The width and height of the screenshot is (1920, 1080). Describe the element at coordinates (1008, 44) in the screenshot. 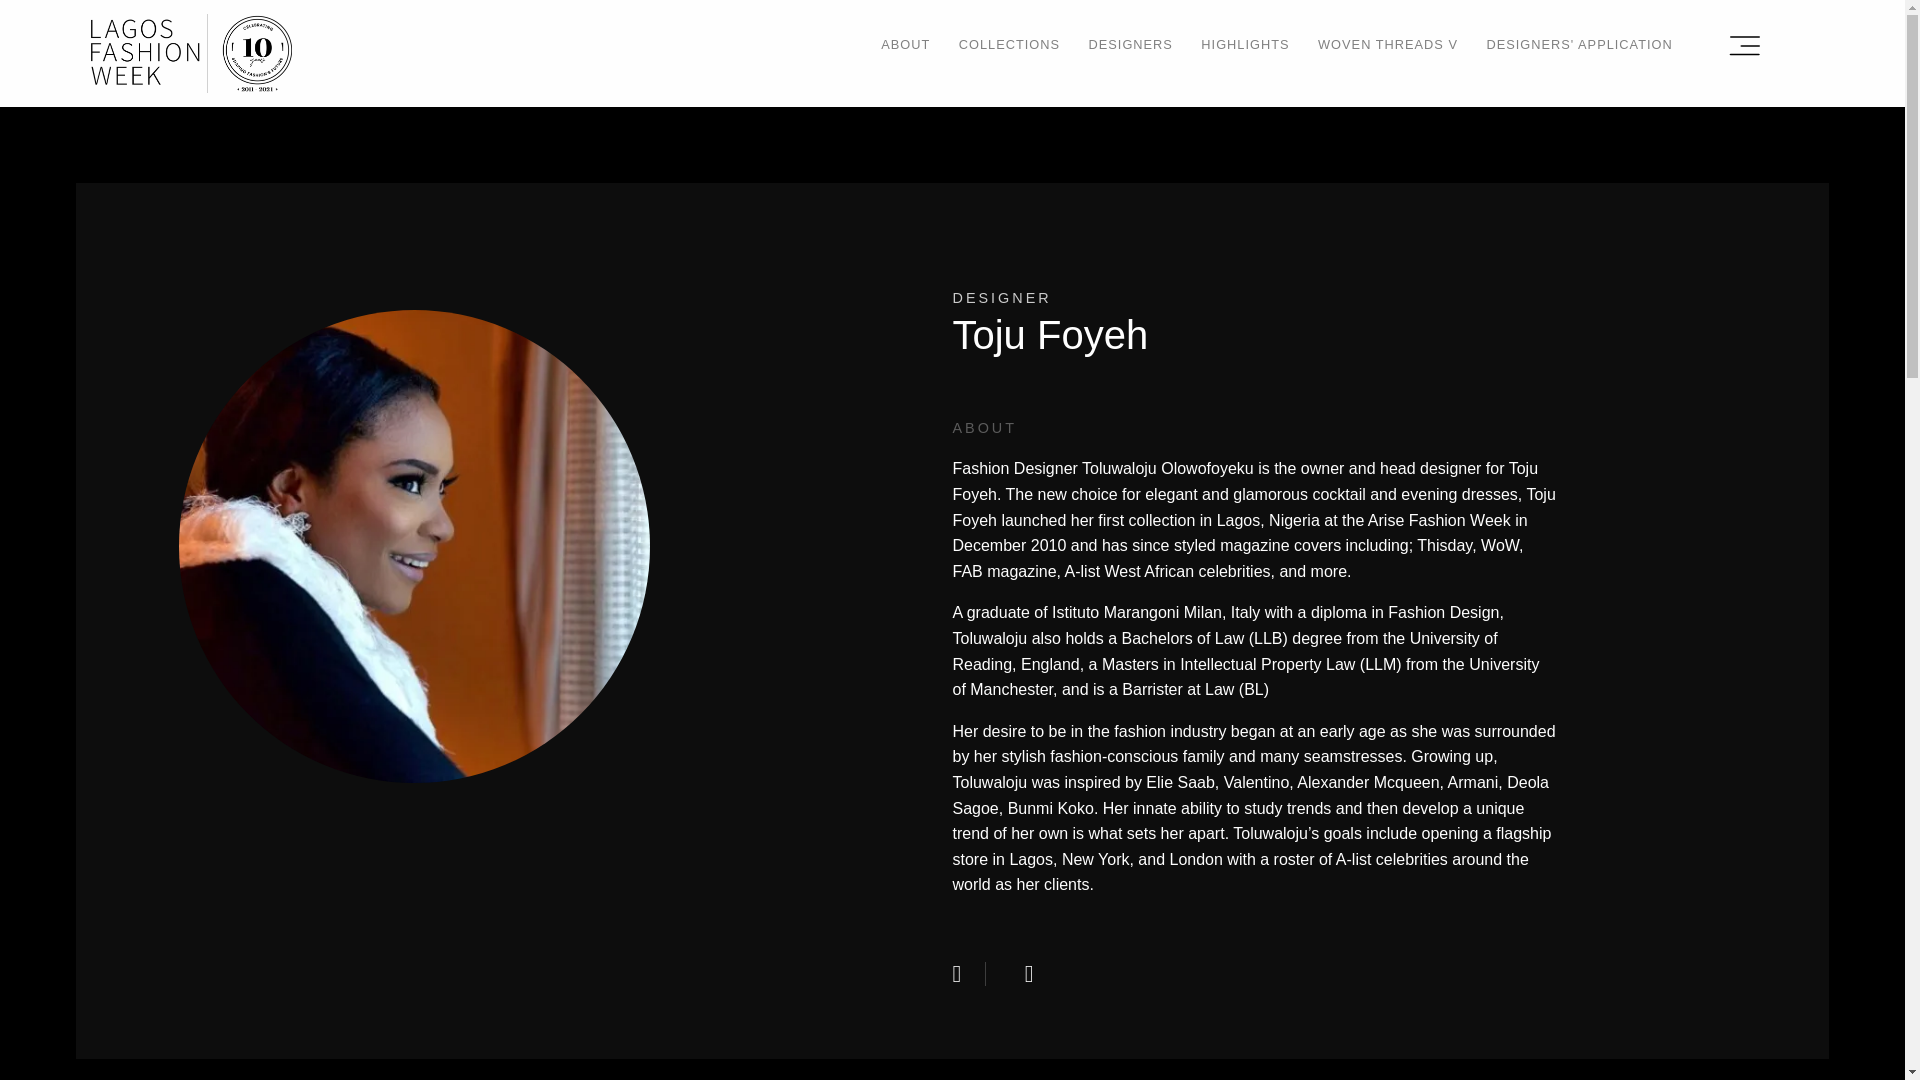

I see `COLLECTIONS` at that location.